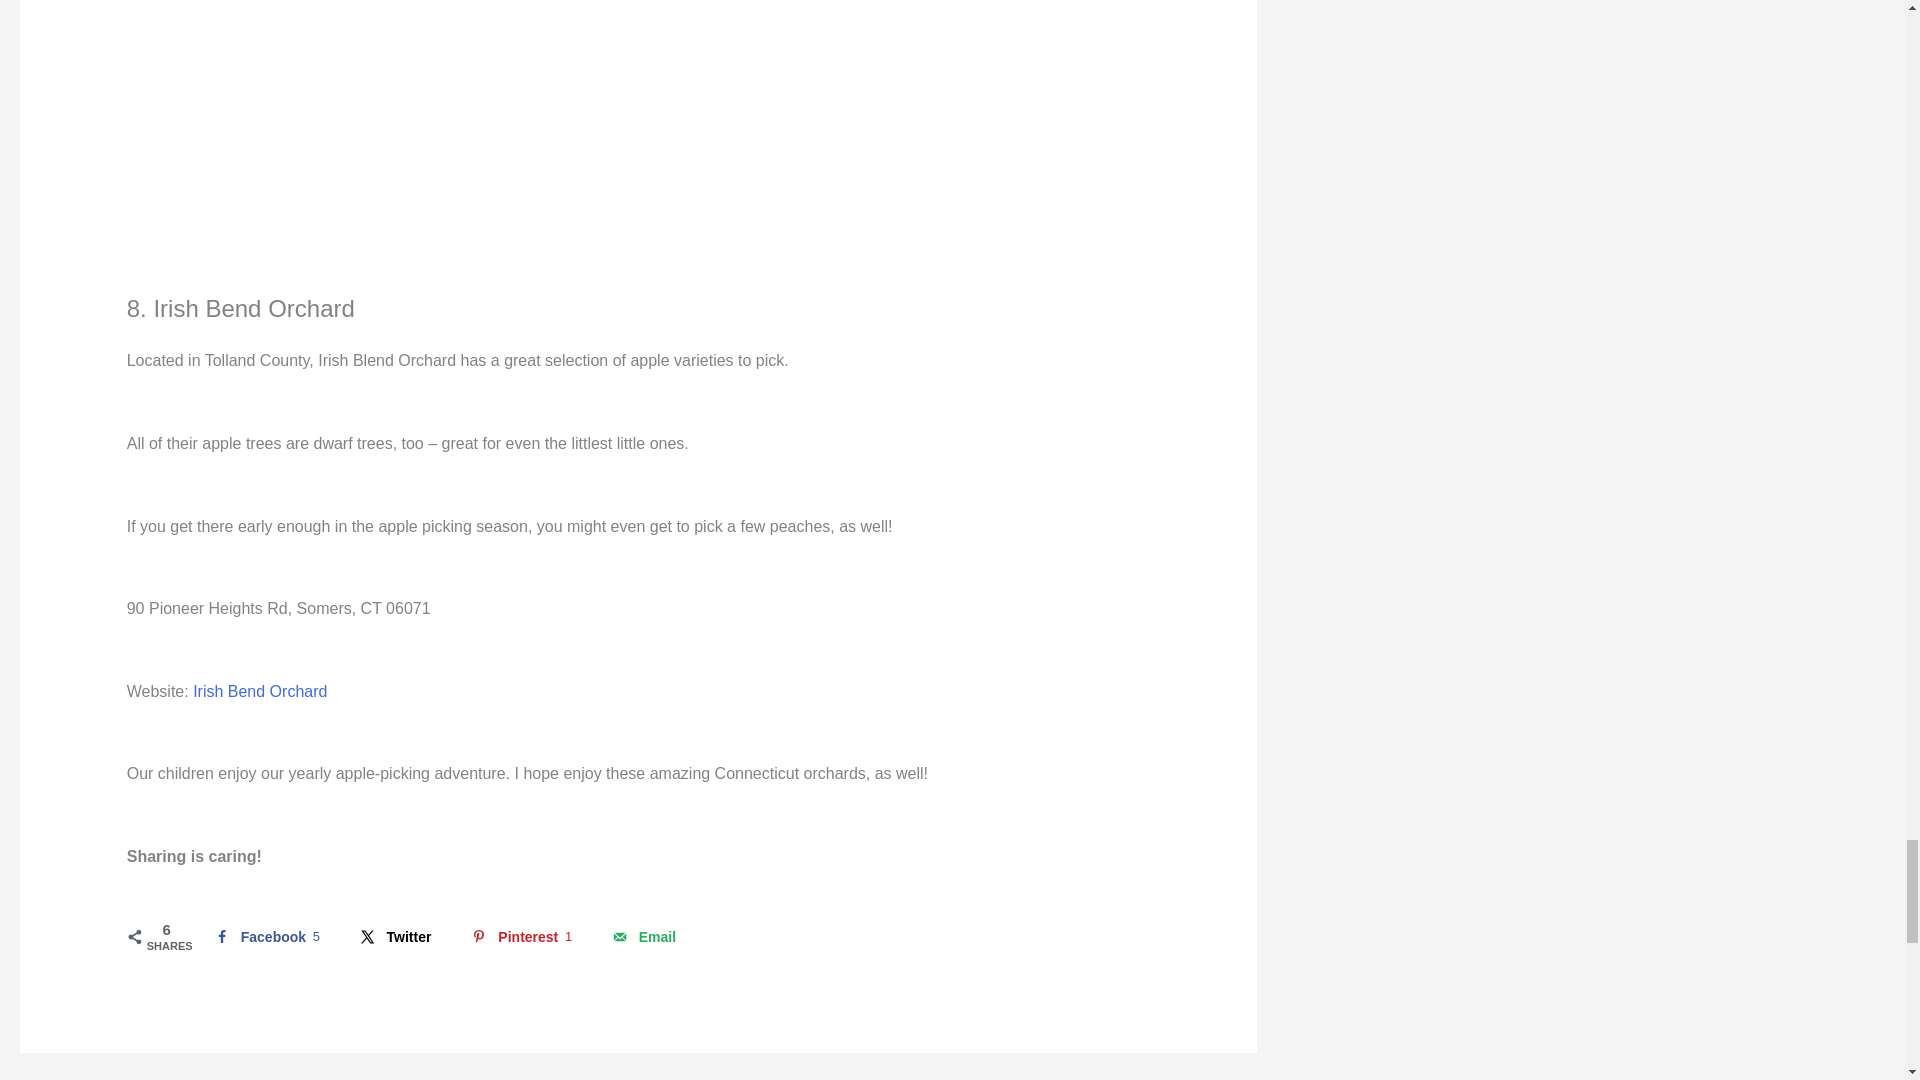 Image resolution: width=1920 pixels, height=1080 pixels. What do you see at coordinates (642, 936) in the screenshot?
I see `Send over email` at bounding box center [642, 936].